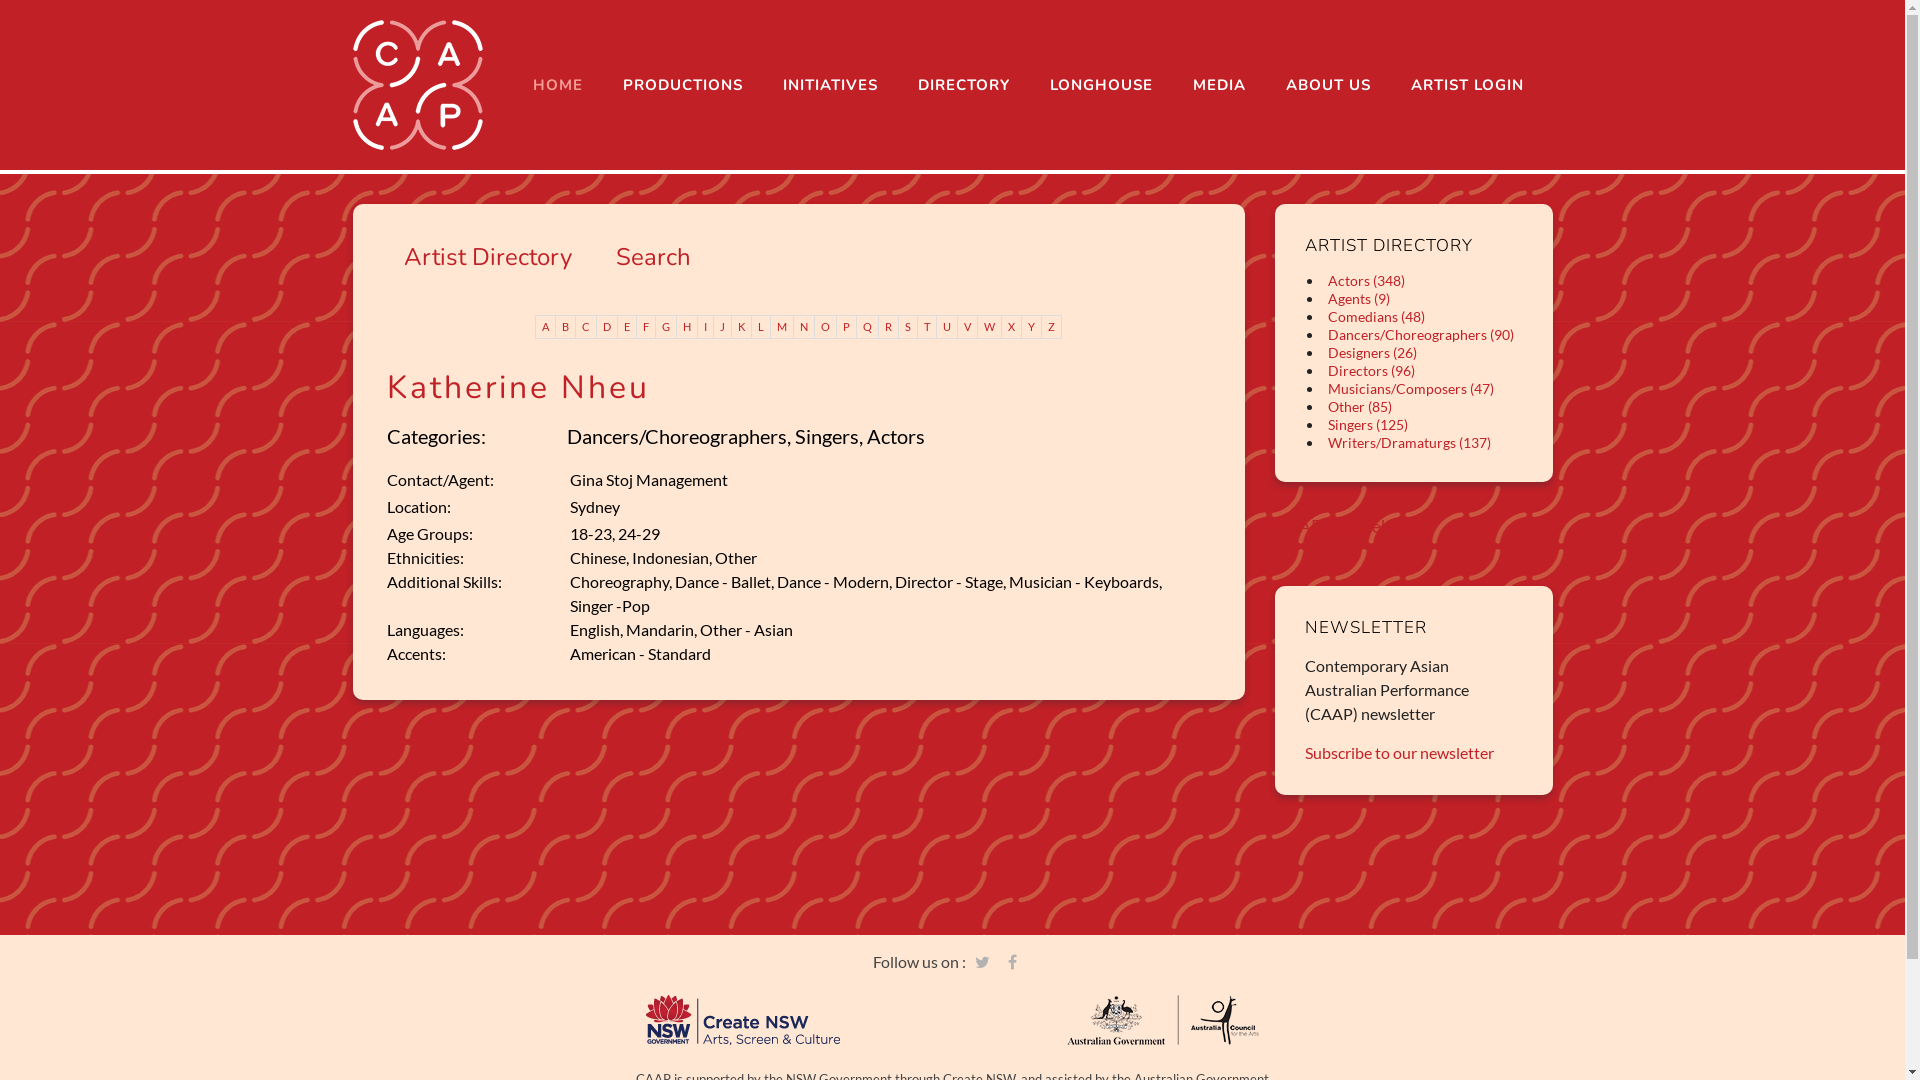  Describe the element at coordinates (928, 327) in the screenshot. I see `T` at that location.